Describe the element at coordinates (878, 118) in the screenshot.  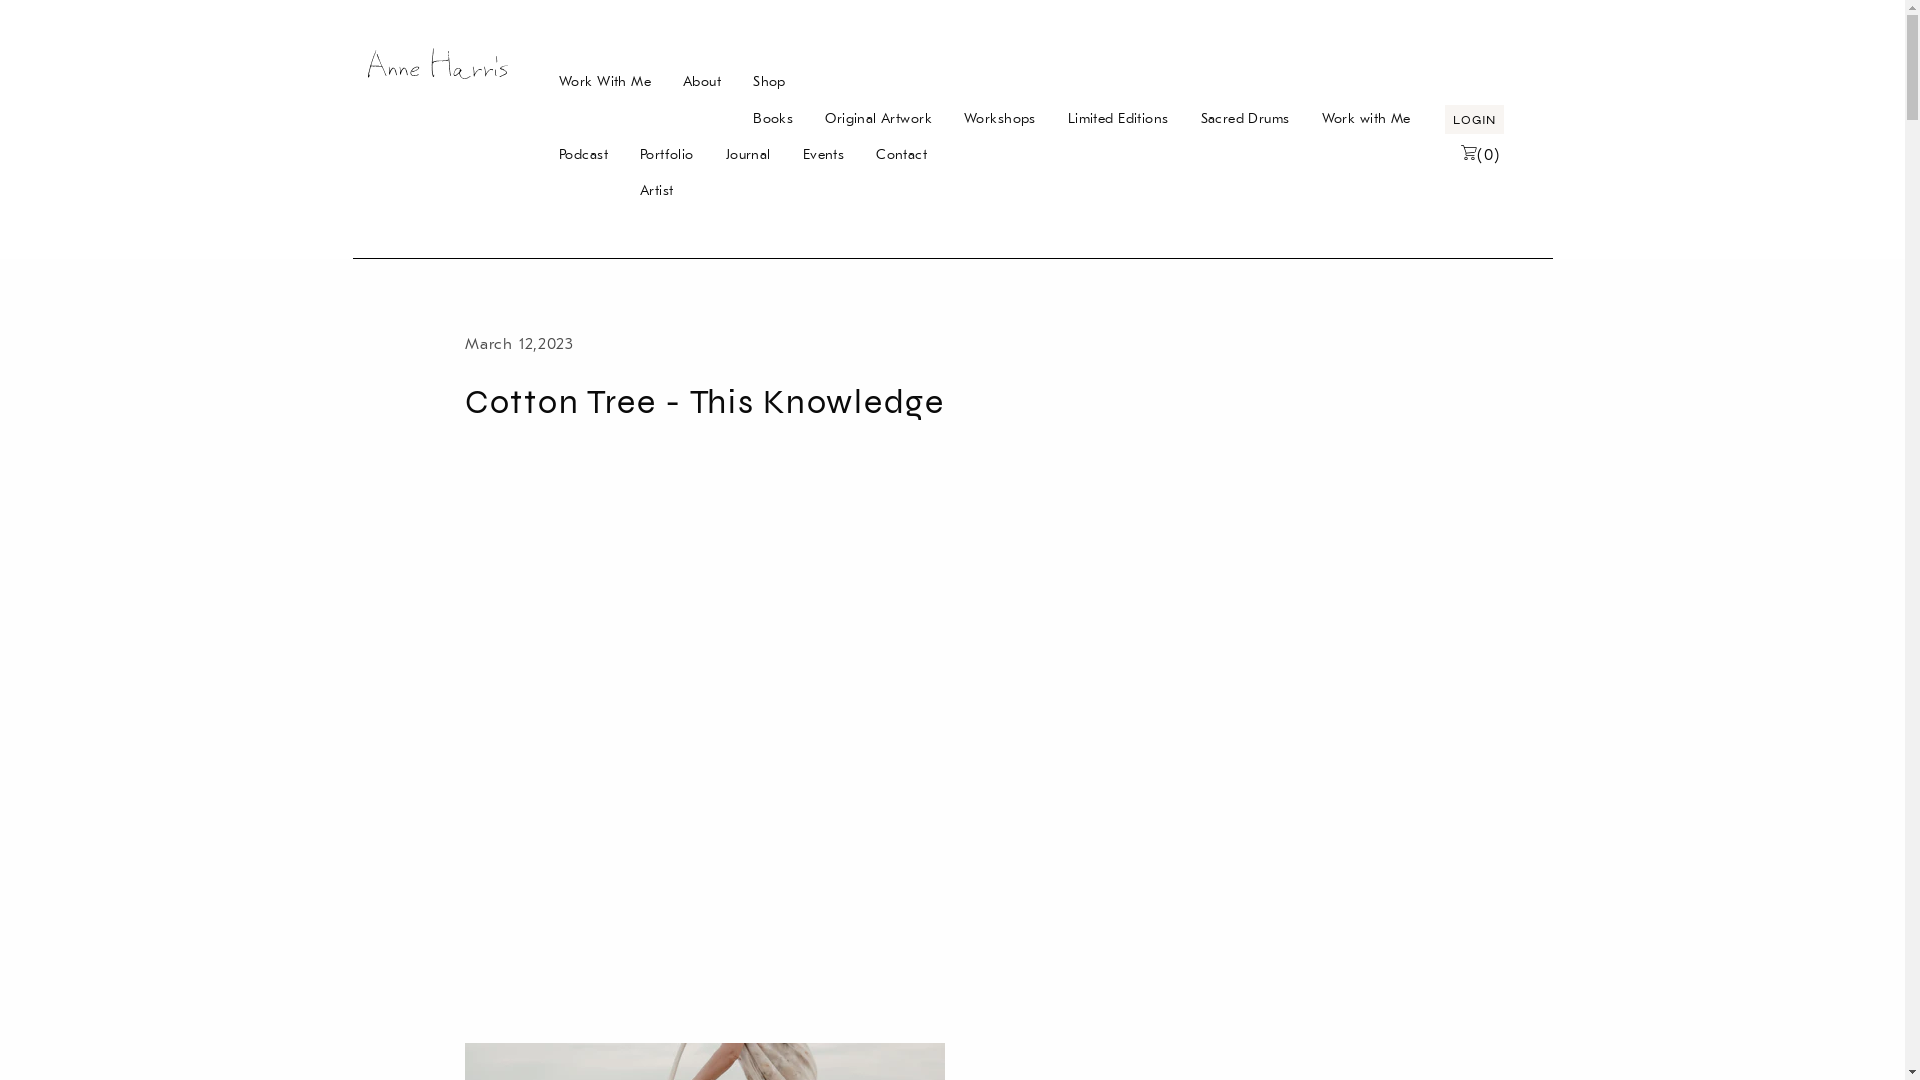
I see `Original Artwork` at that location.